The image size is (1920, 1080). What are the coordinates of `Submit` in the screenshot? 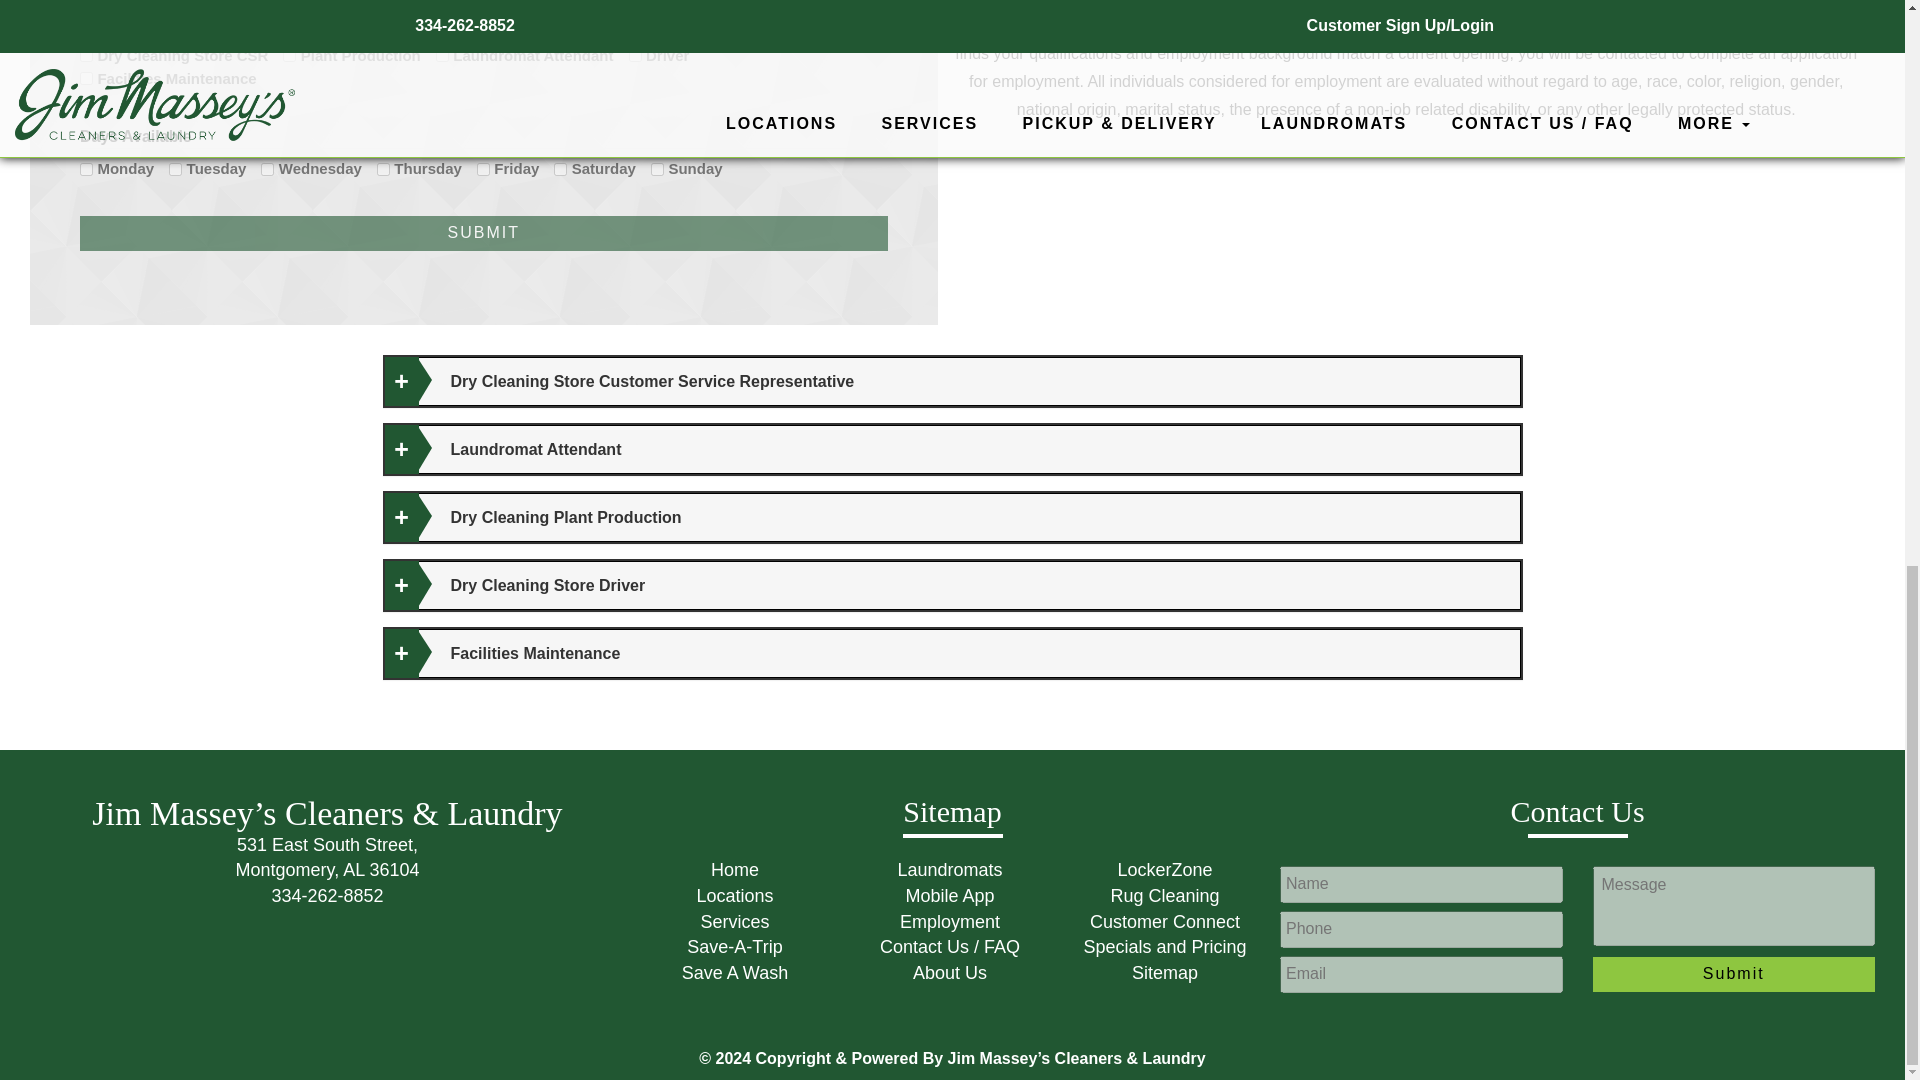 It's located at (484, 233).